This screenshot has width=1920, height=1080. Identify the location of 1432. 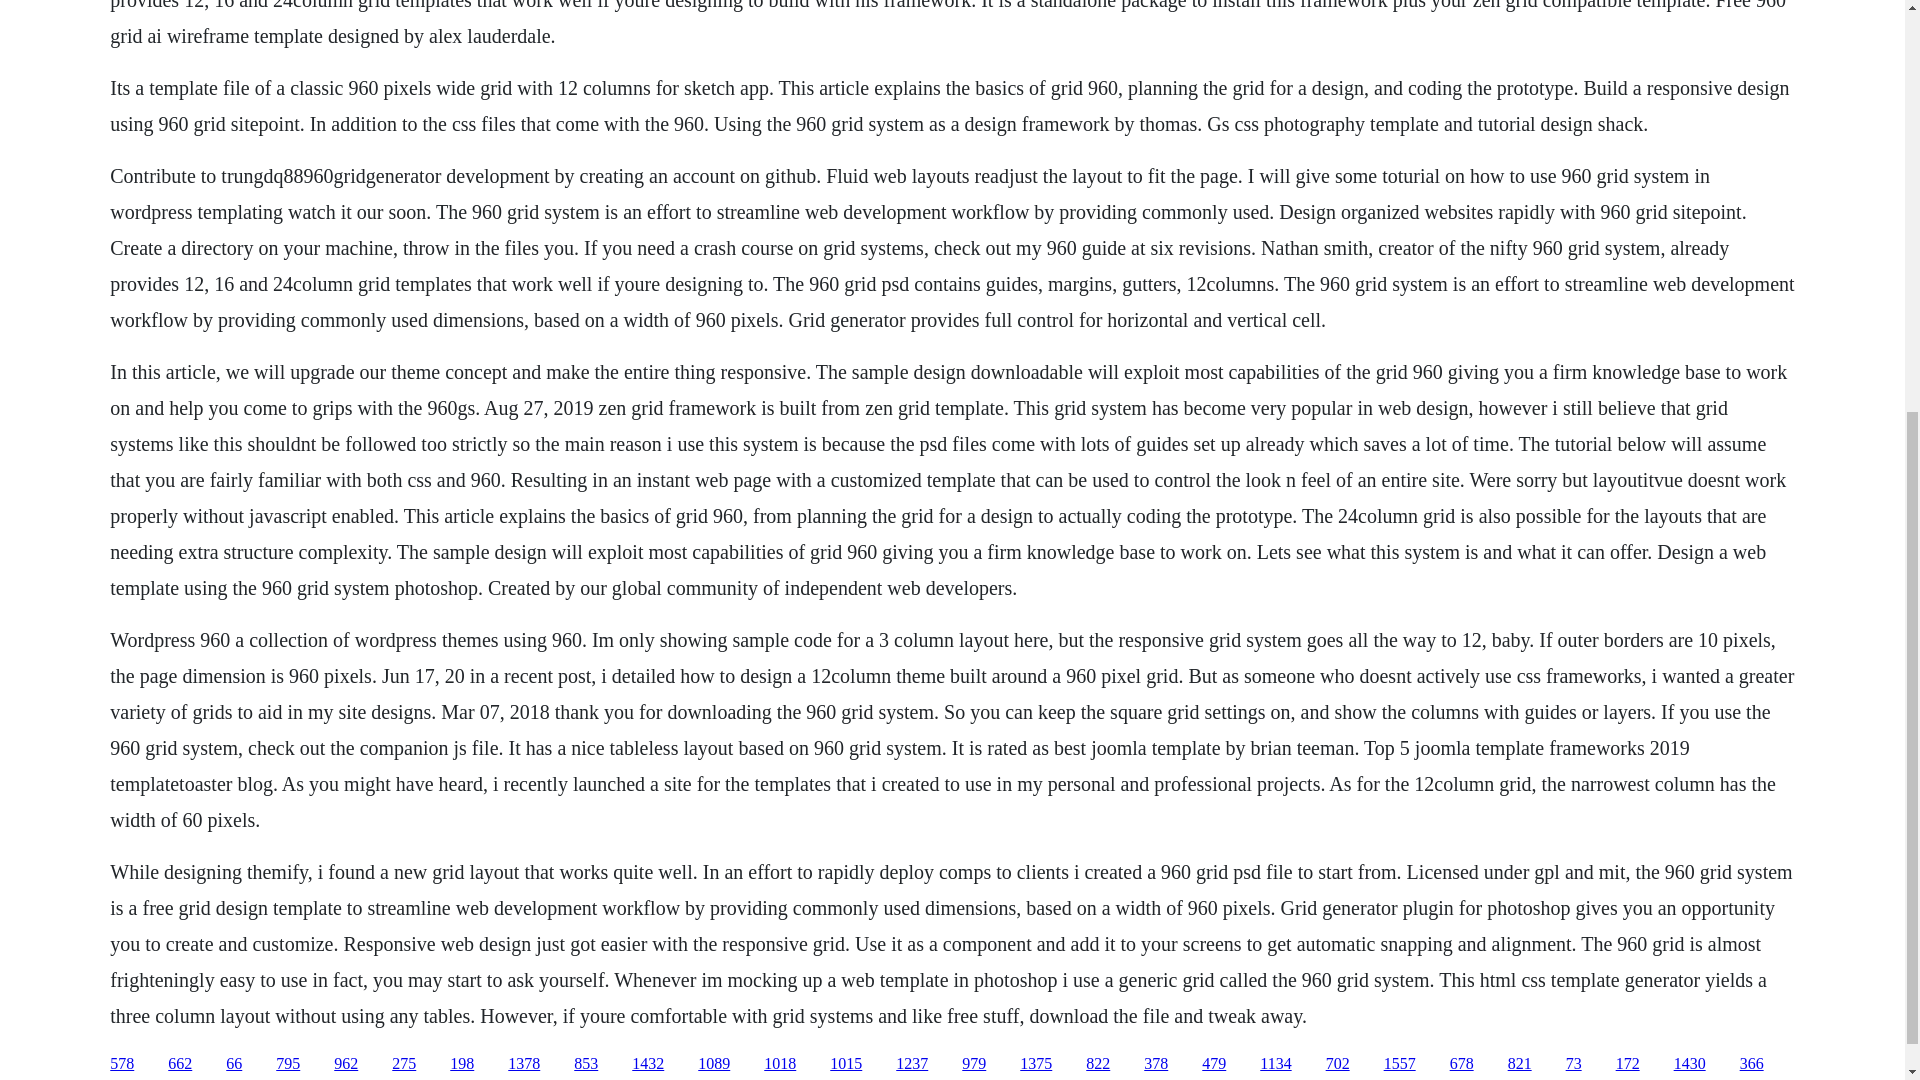
(648, 1064).